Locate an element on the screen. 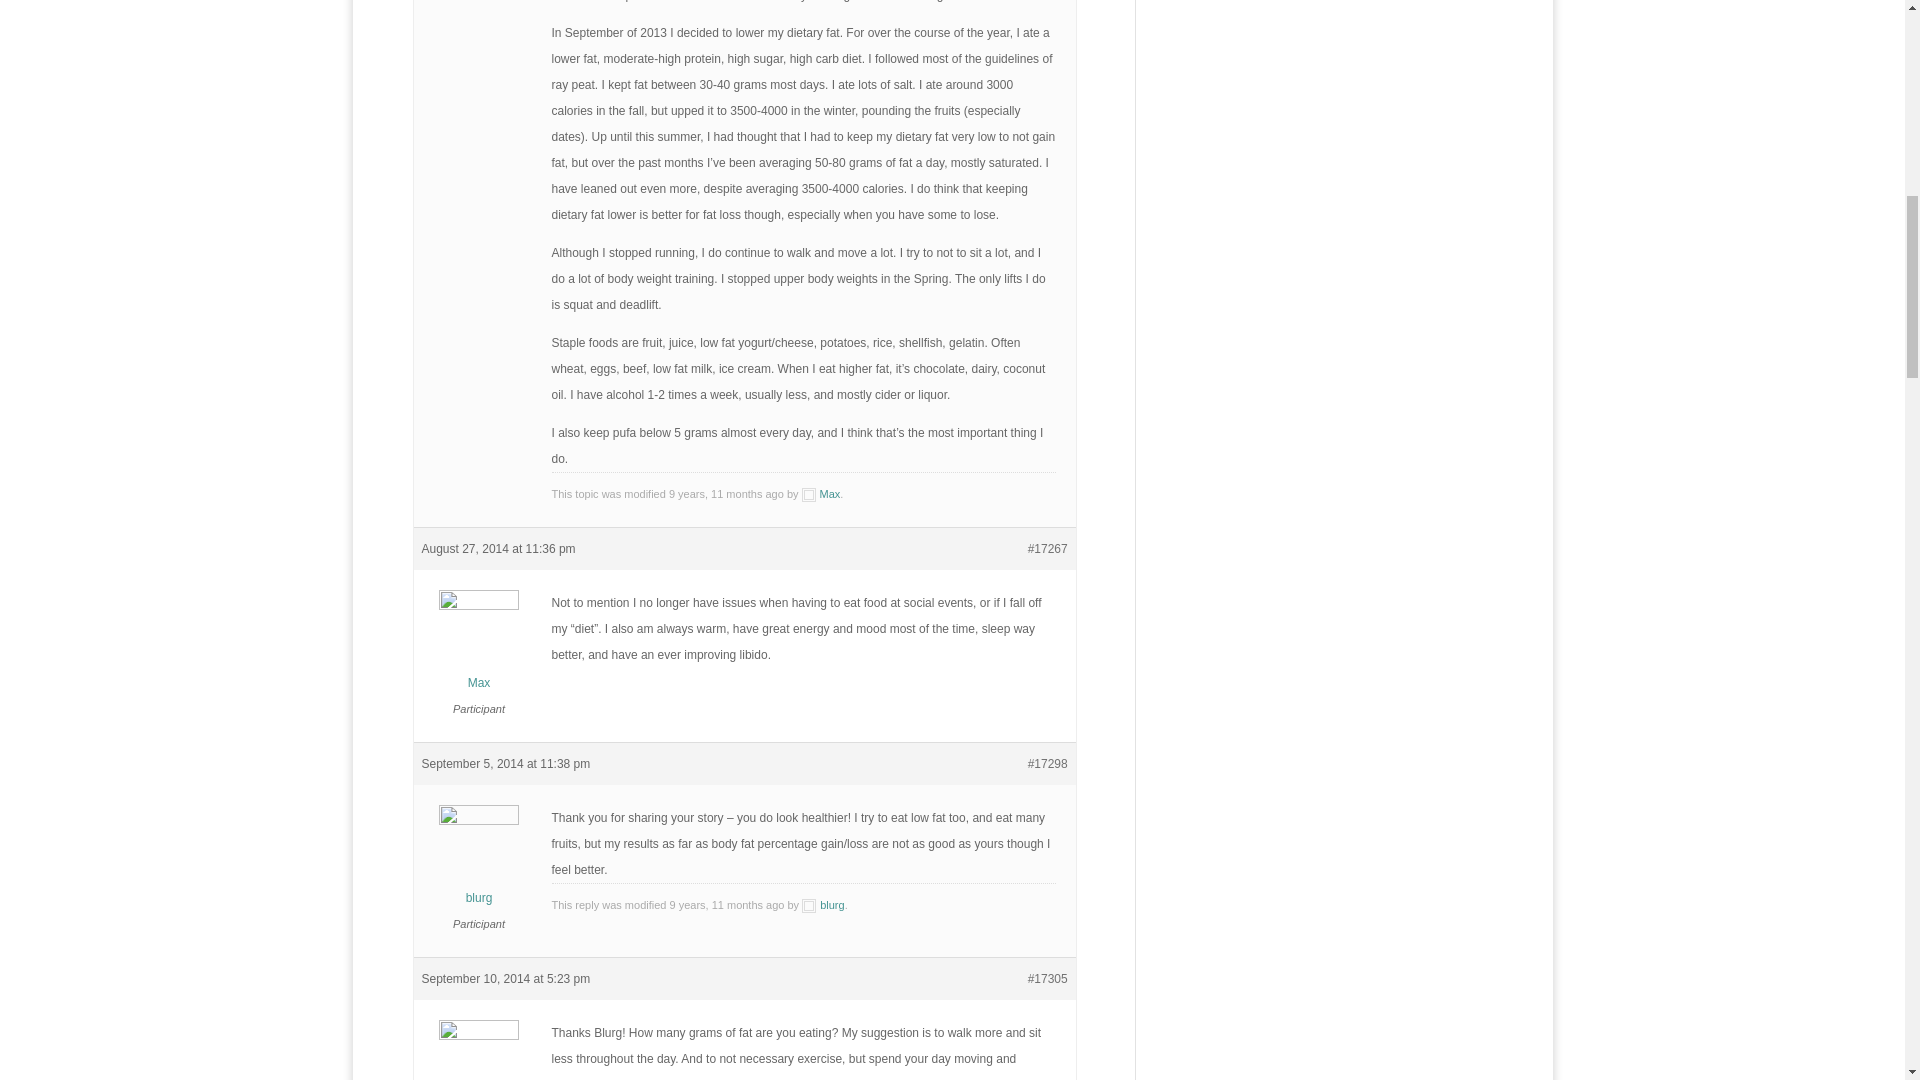 Image resolution: width=1920 pixels, height=1080 pixels. Max is located at coordinates (821, 494).